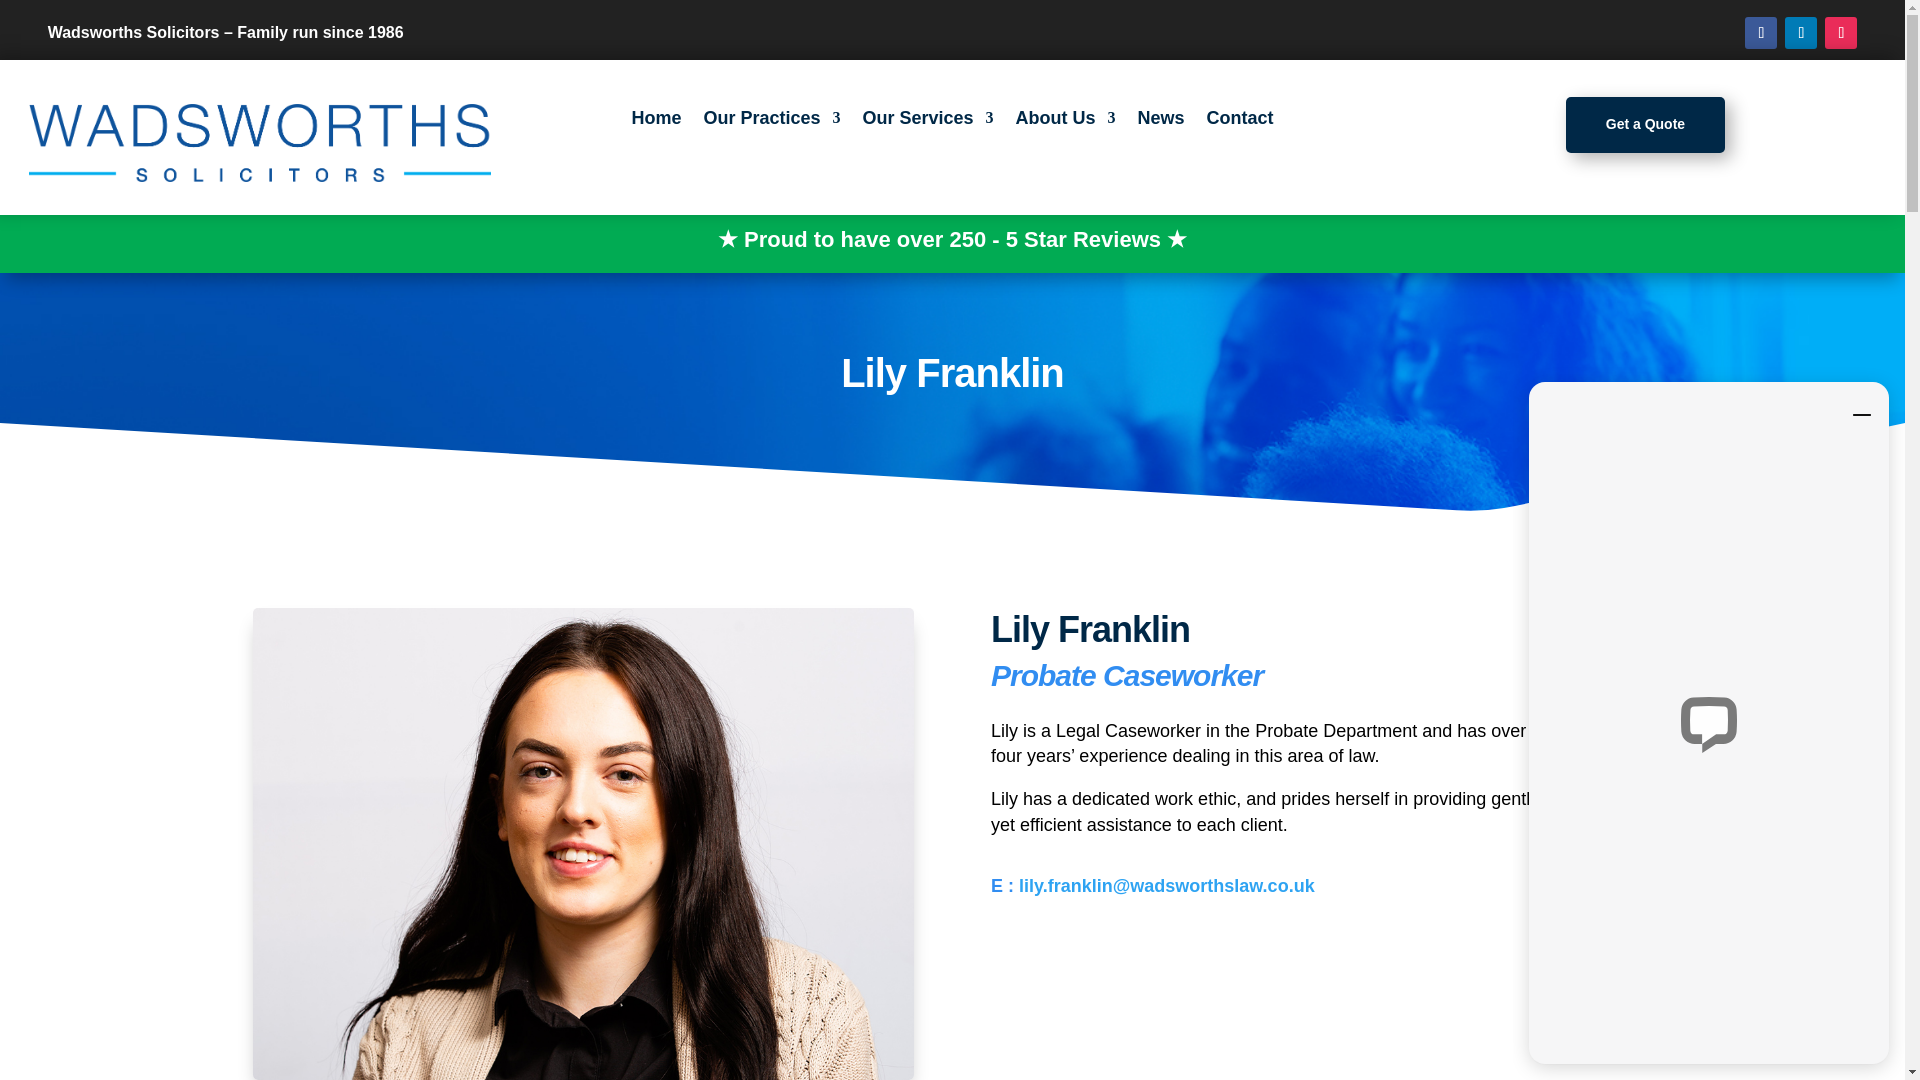 The image size is (1920, 1080). What do you see at coordinates (656, 122) in the screenshot?
I see `Home` at bounding box center [656, 122].